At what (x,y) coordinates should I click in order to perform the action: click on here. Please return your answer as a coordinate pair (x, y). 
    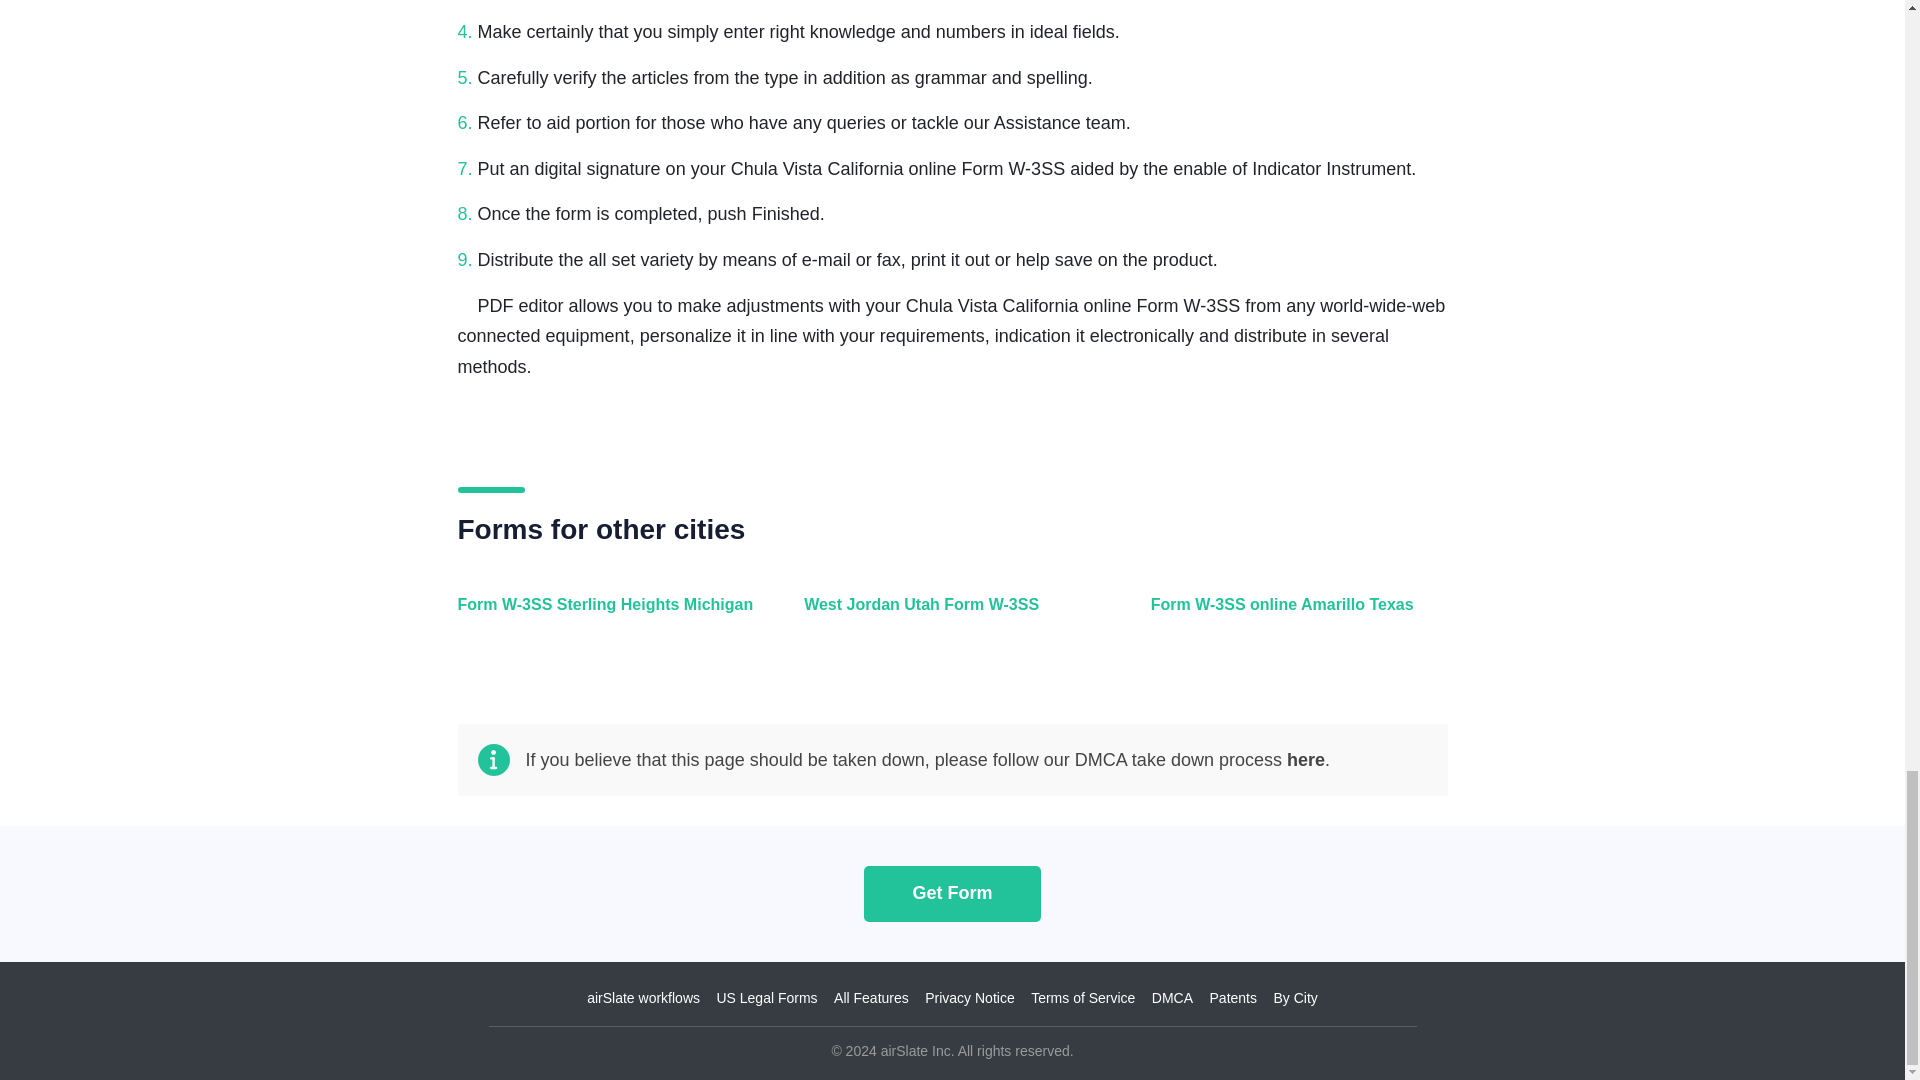
    Looking at the image, I should click on (1305, 760).